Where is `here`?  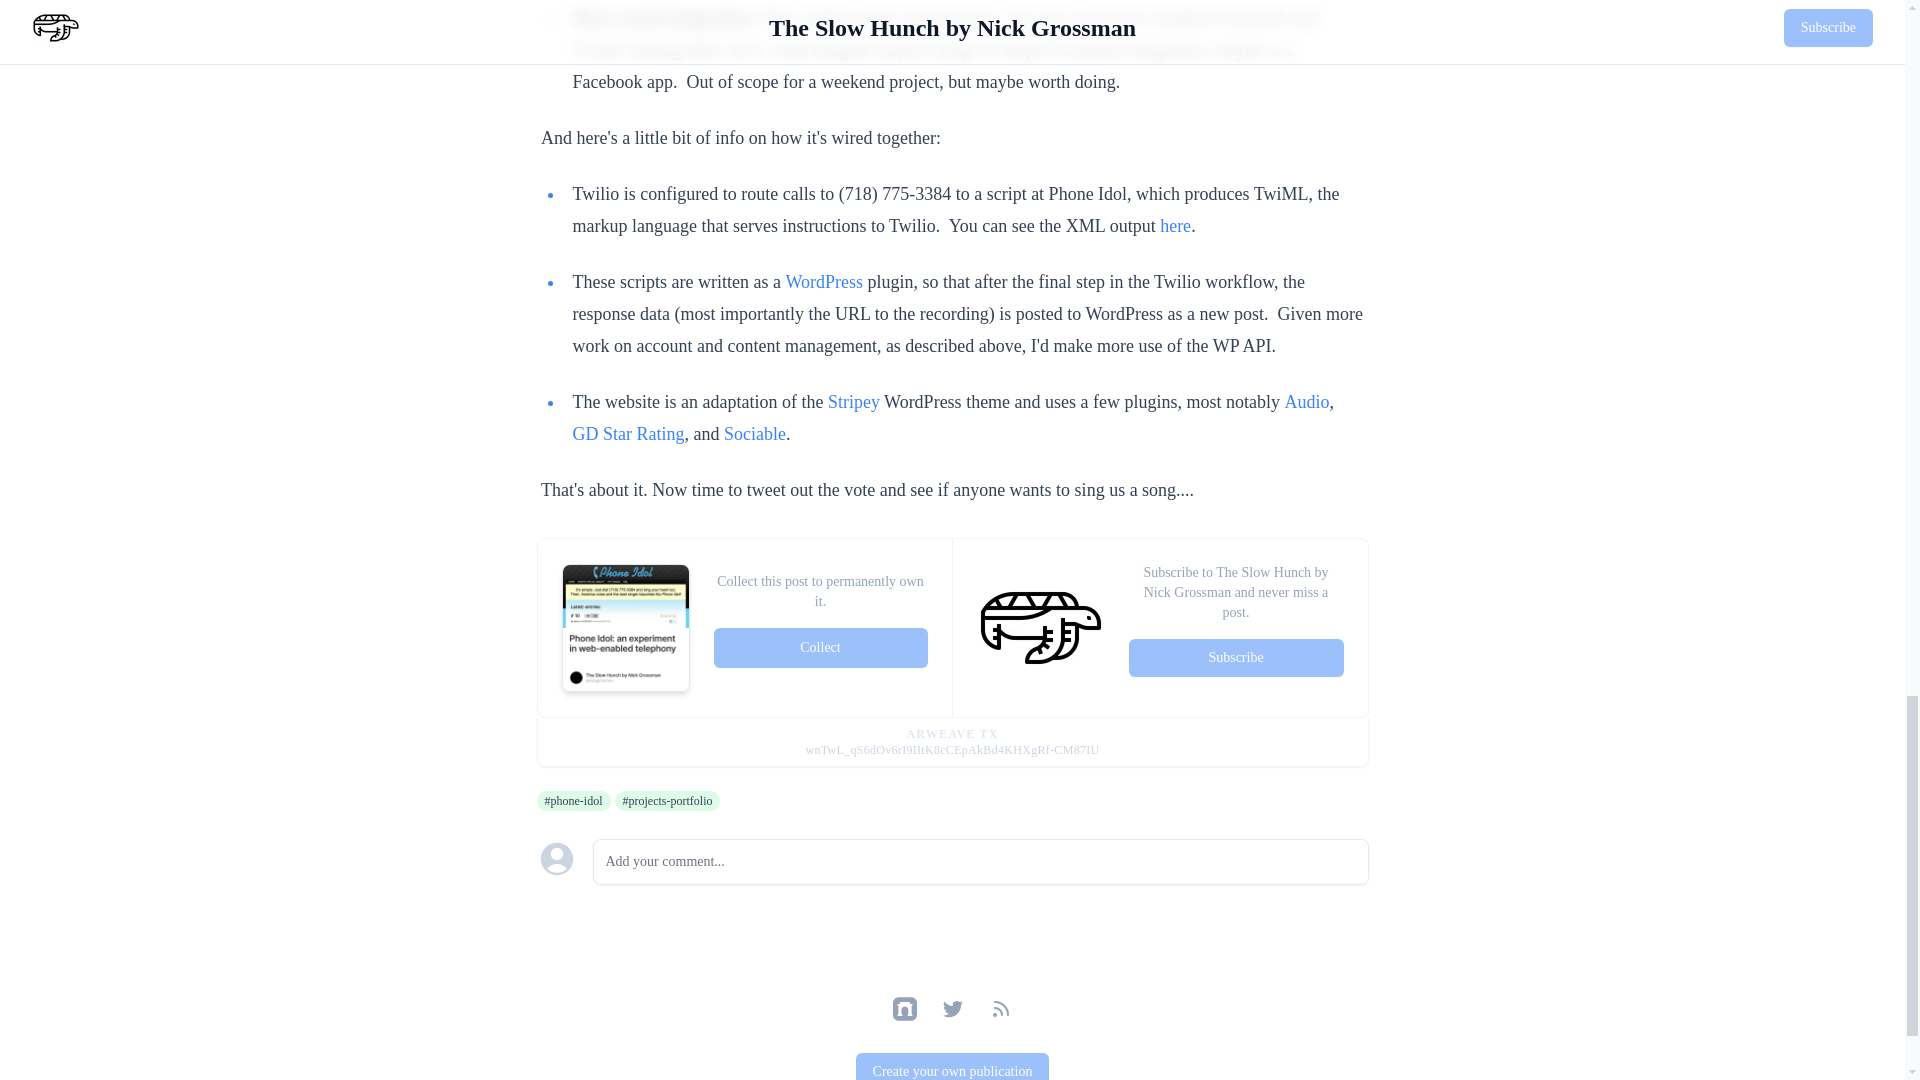 here is located at coordinates (1174, 226).